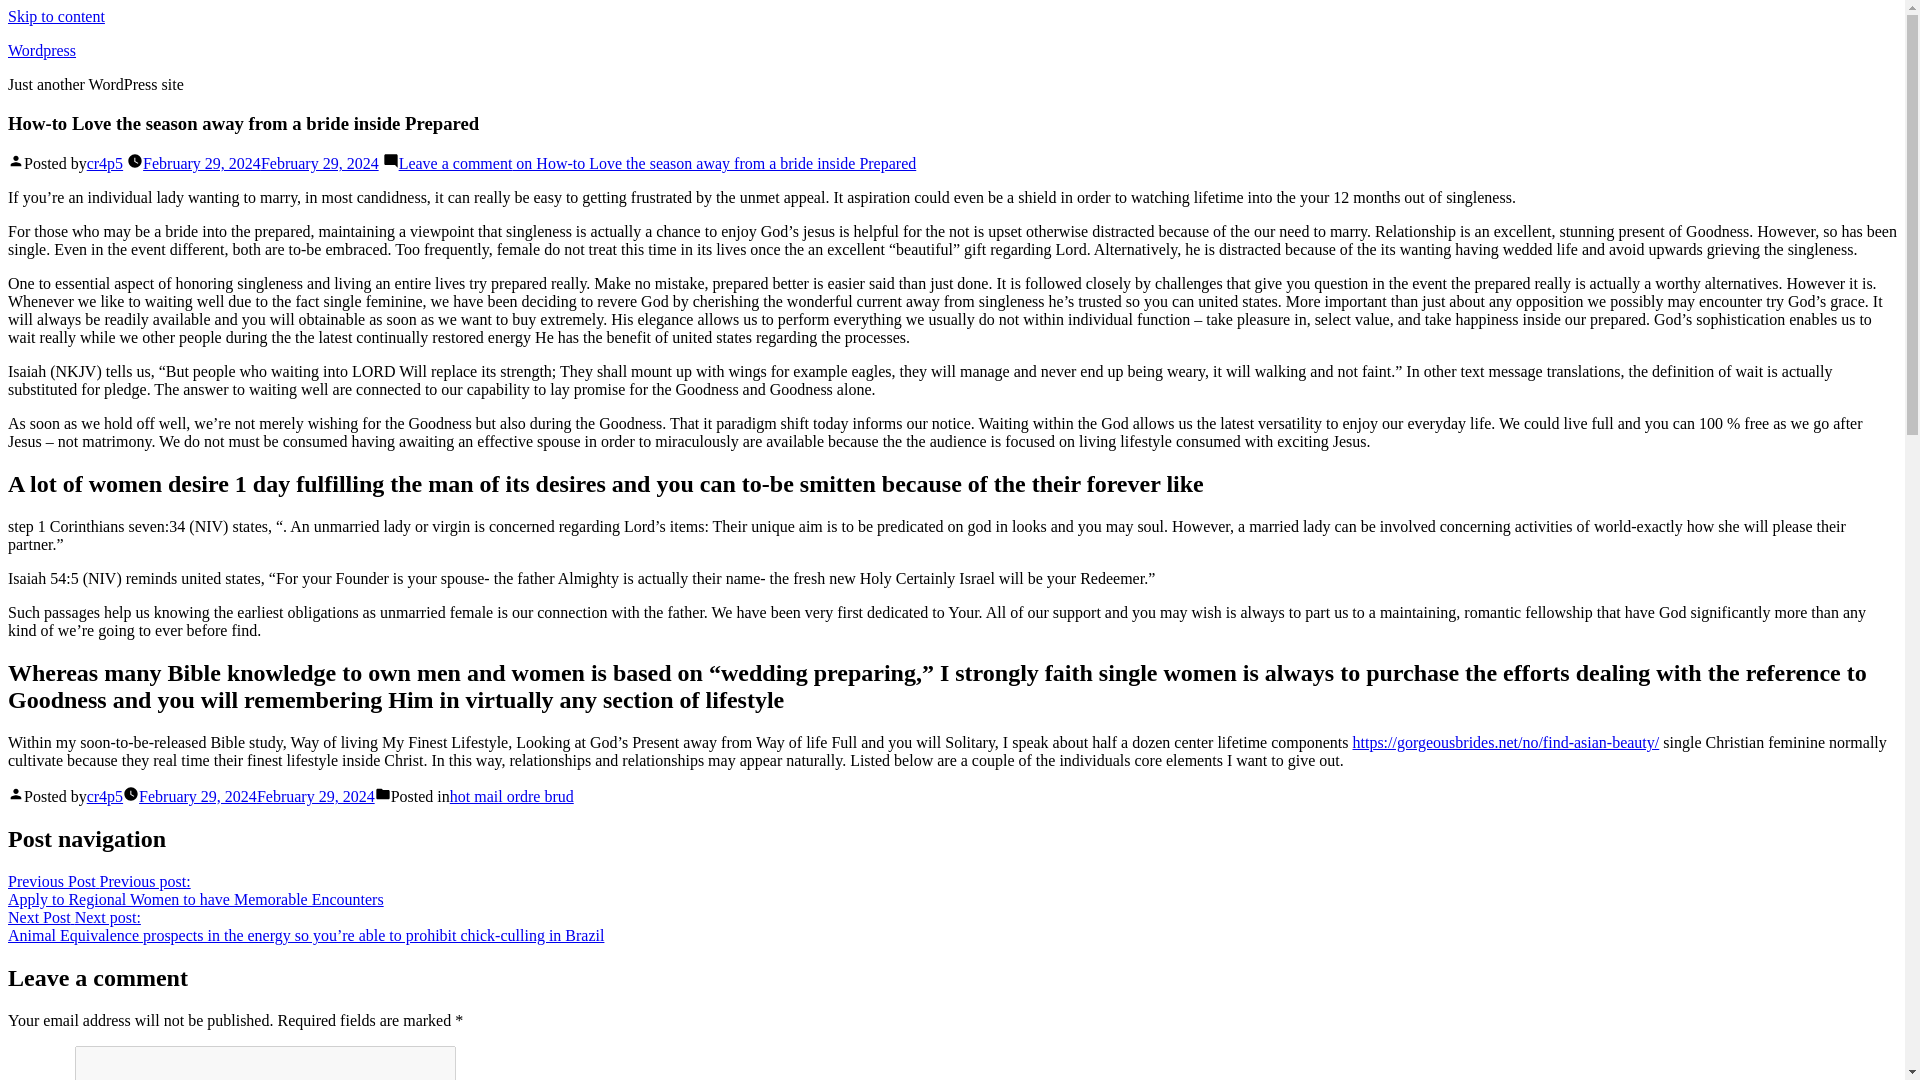 The image size is (1920, 1080). Describe the element at coordinates (256, 796) in the screenshot. I see `February 29, 2024February 29, 2024` at that location.